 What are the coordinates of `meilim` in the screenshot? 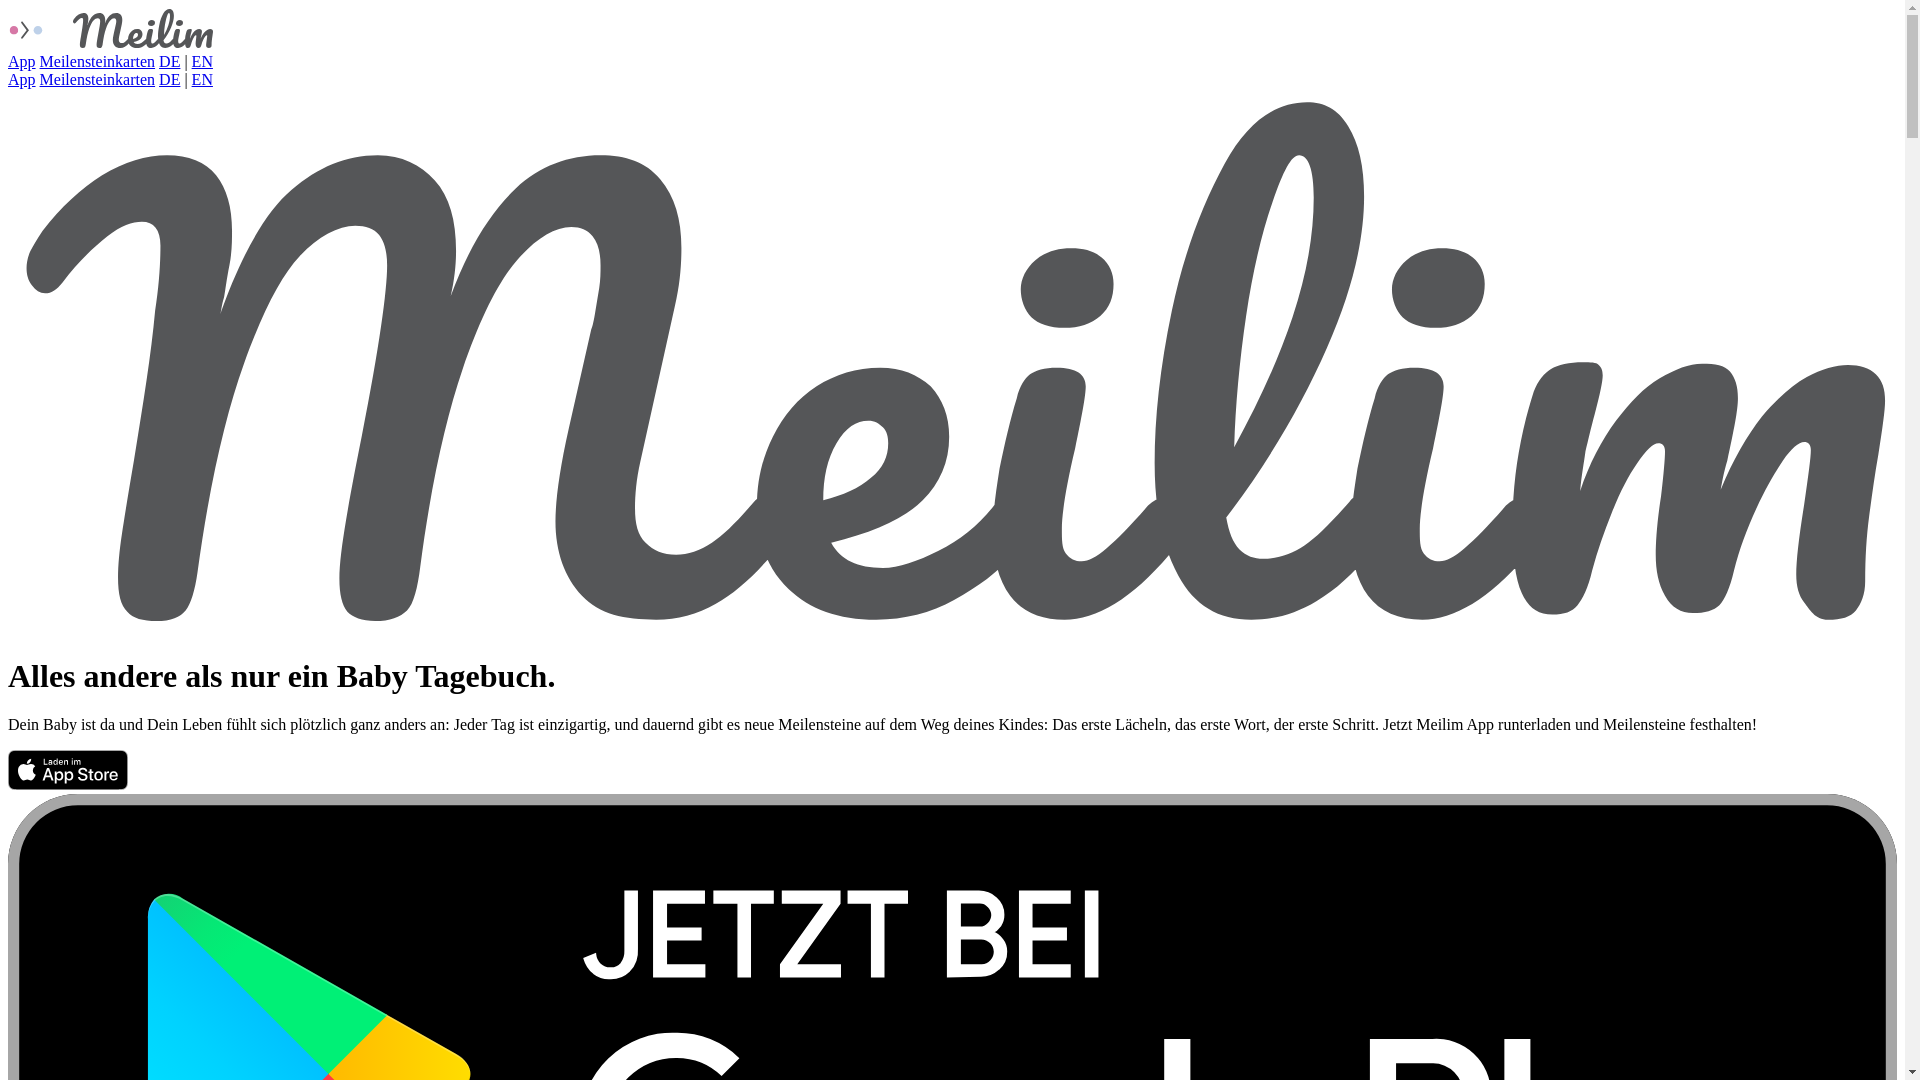 It's located at (111, 44).